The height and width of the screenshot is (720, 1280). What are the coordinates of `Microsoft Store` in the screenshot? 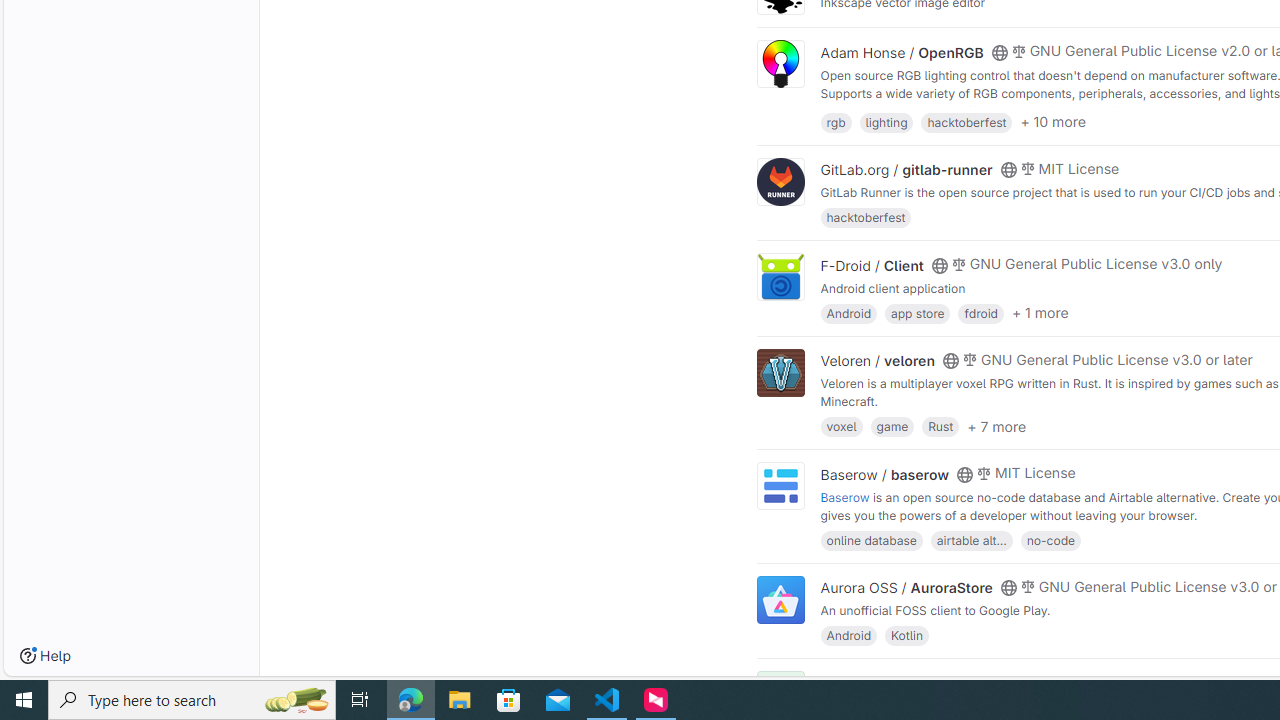 It's located at (509, 700).